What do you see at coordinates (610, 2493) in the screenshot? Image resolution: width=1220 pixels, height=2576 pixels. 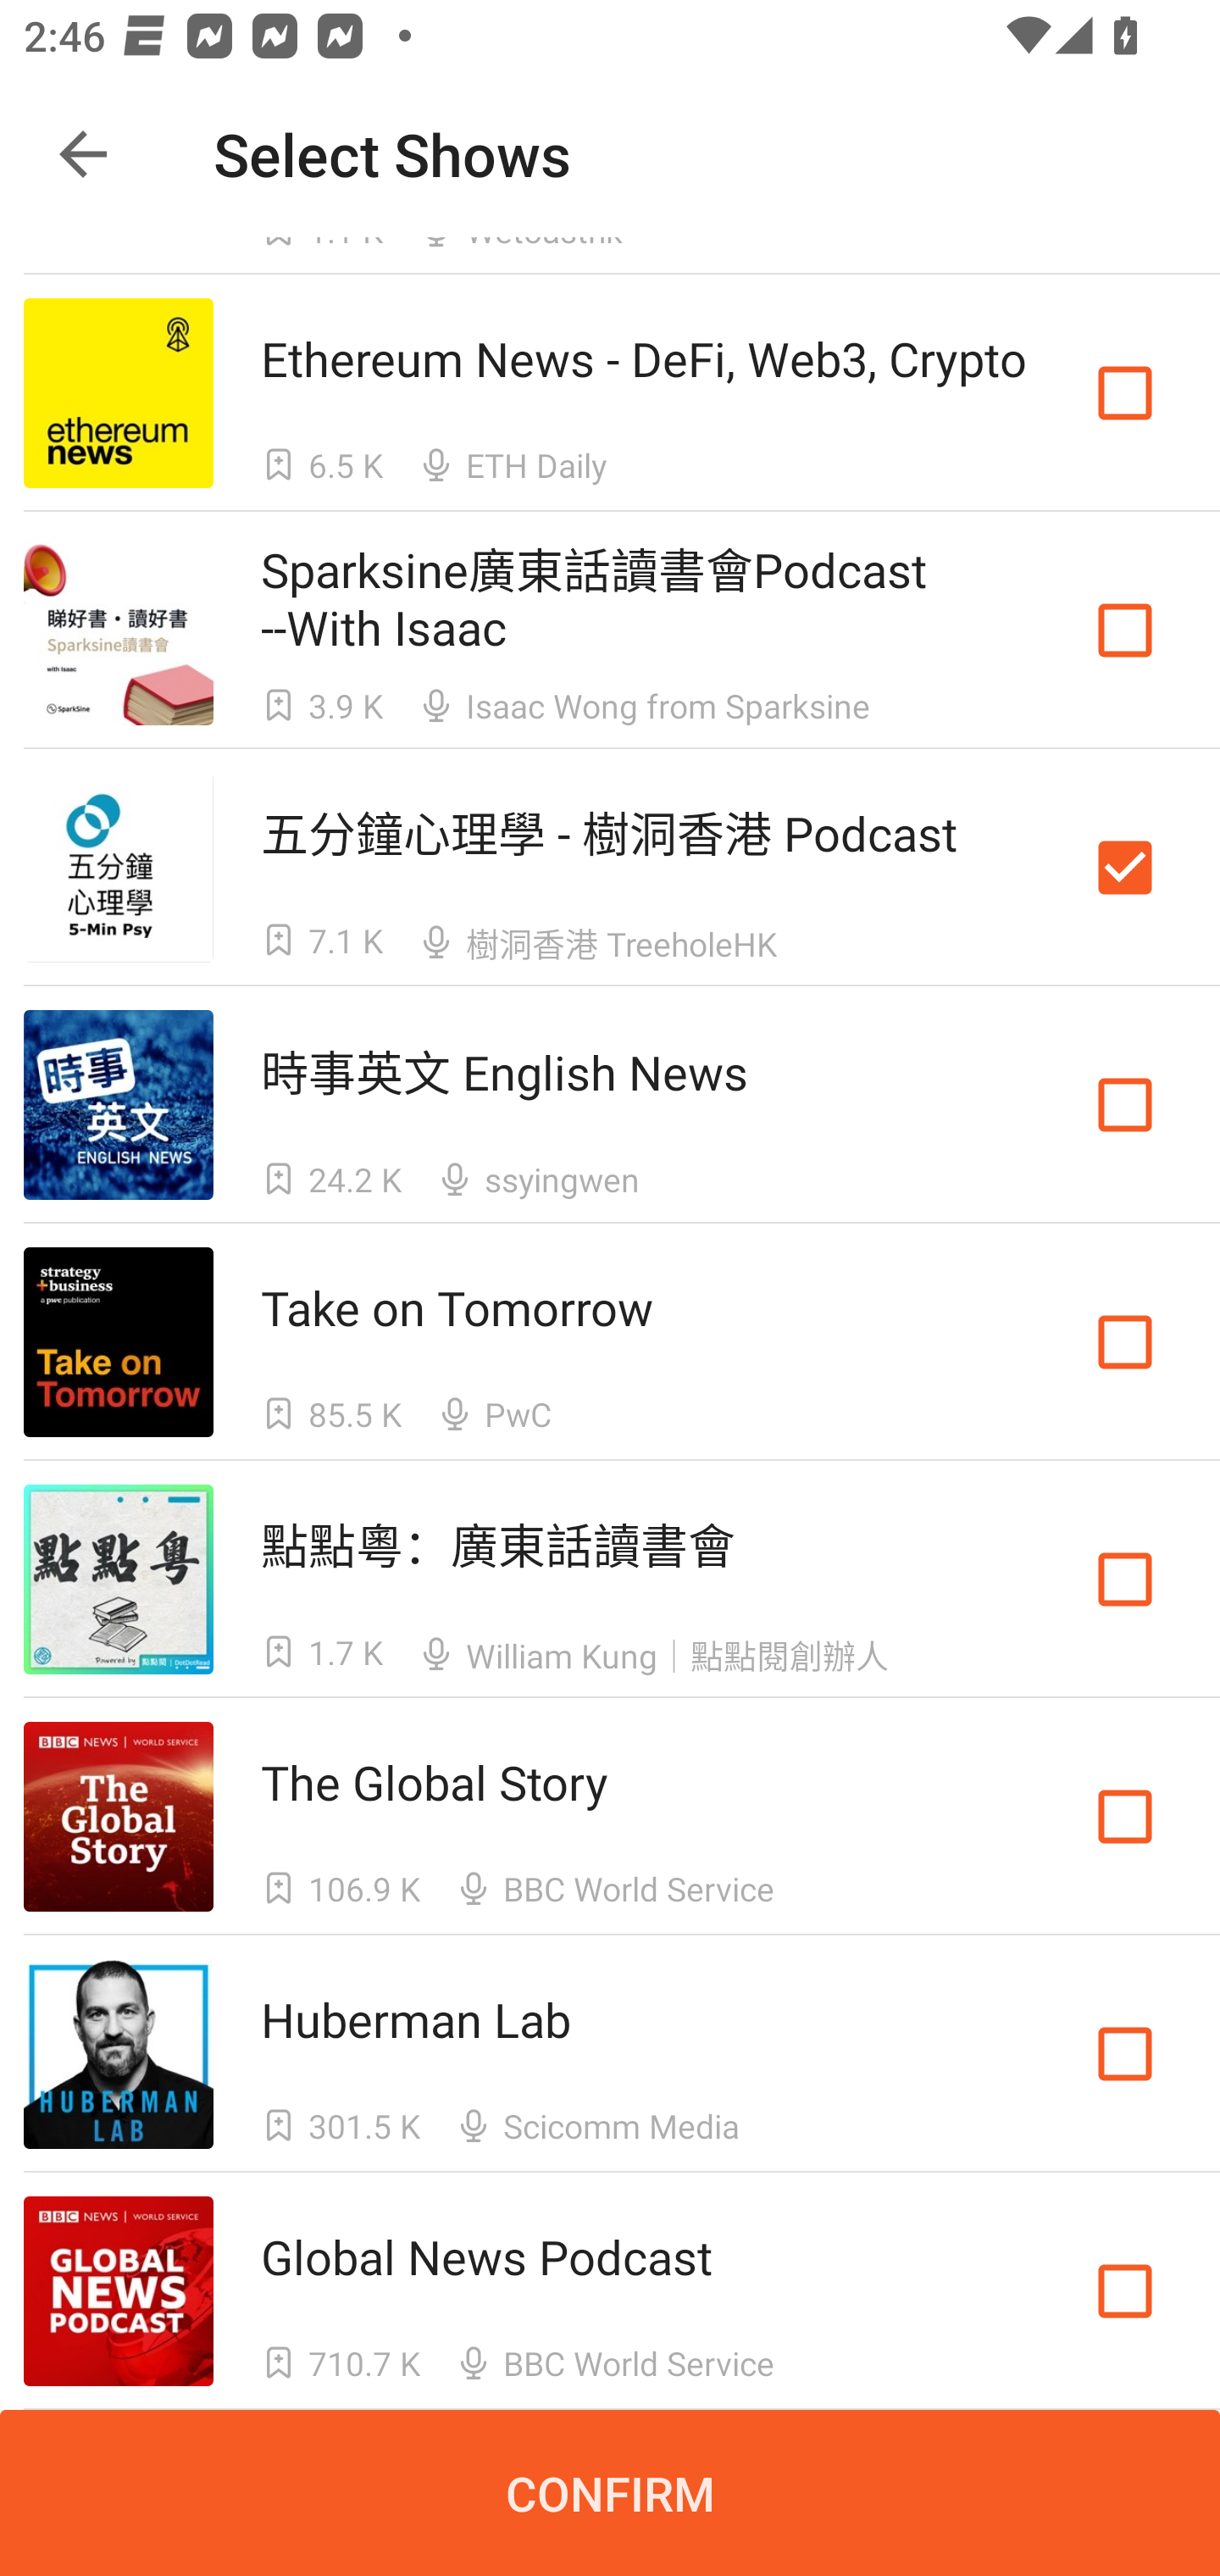 I see `CONFIRM` at bounding box center [610, 2493].